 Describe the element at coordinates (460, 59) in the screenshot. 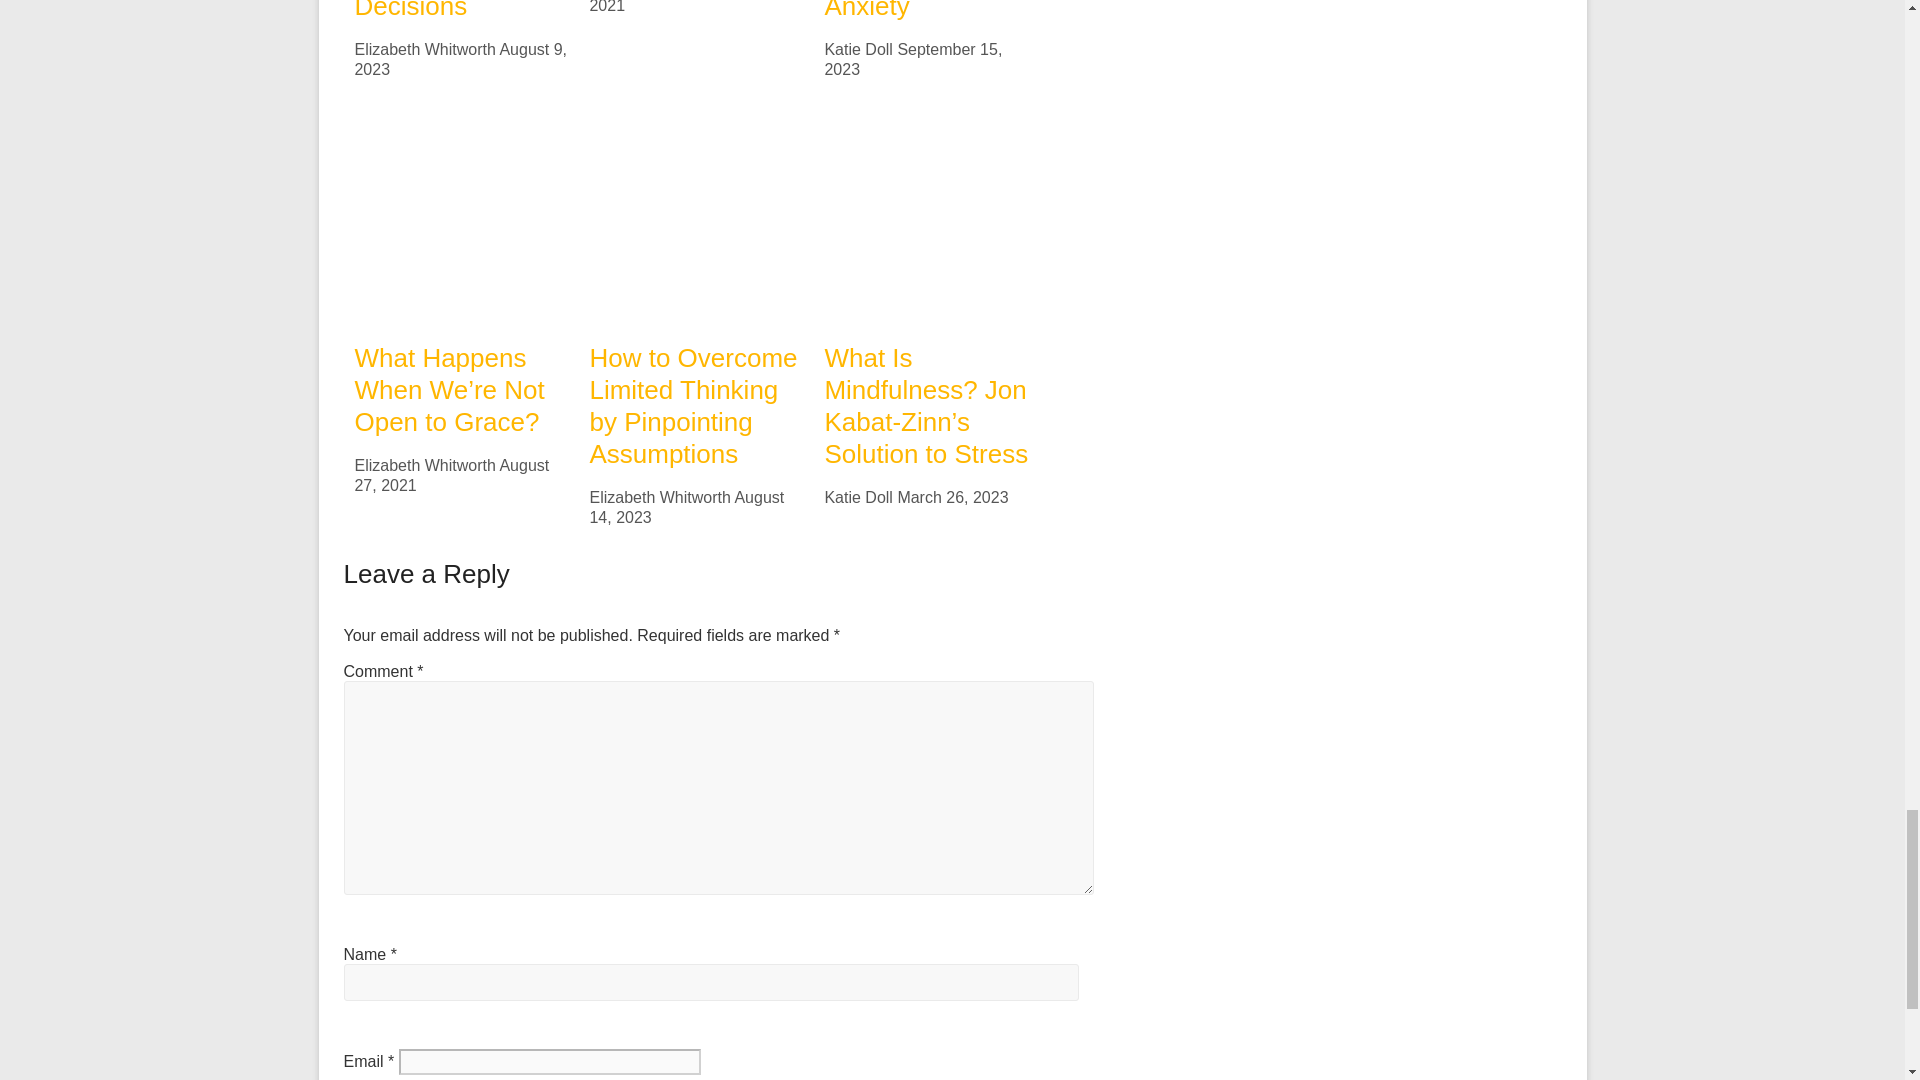

I see `1:59 pm` at that location.